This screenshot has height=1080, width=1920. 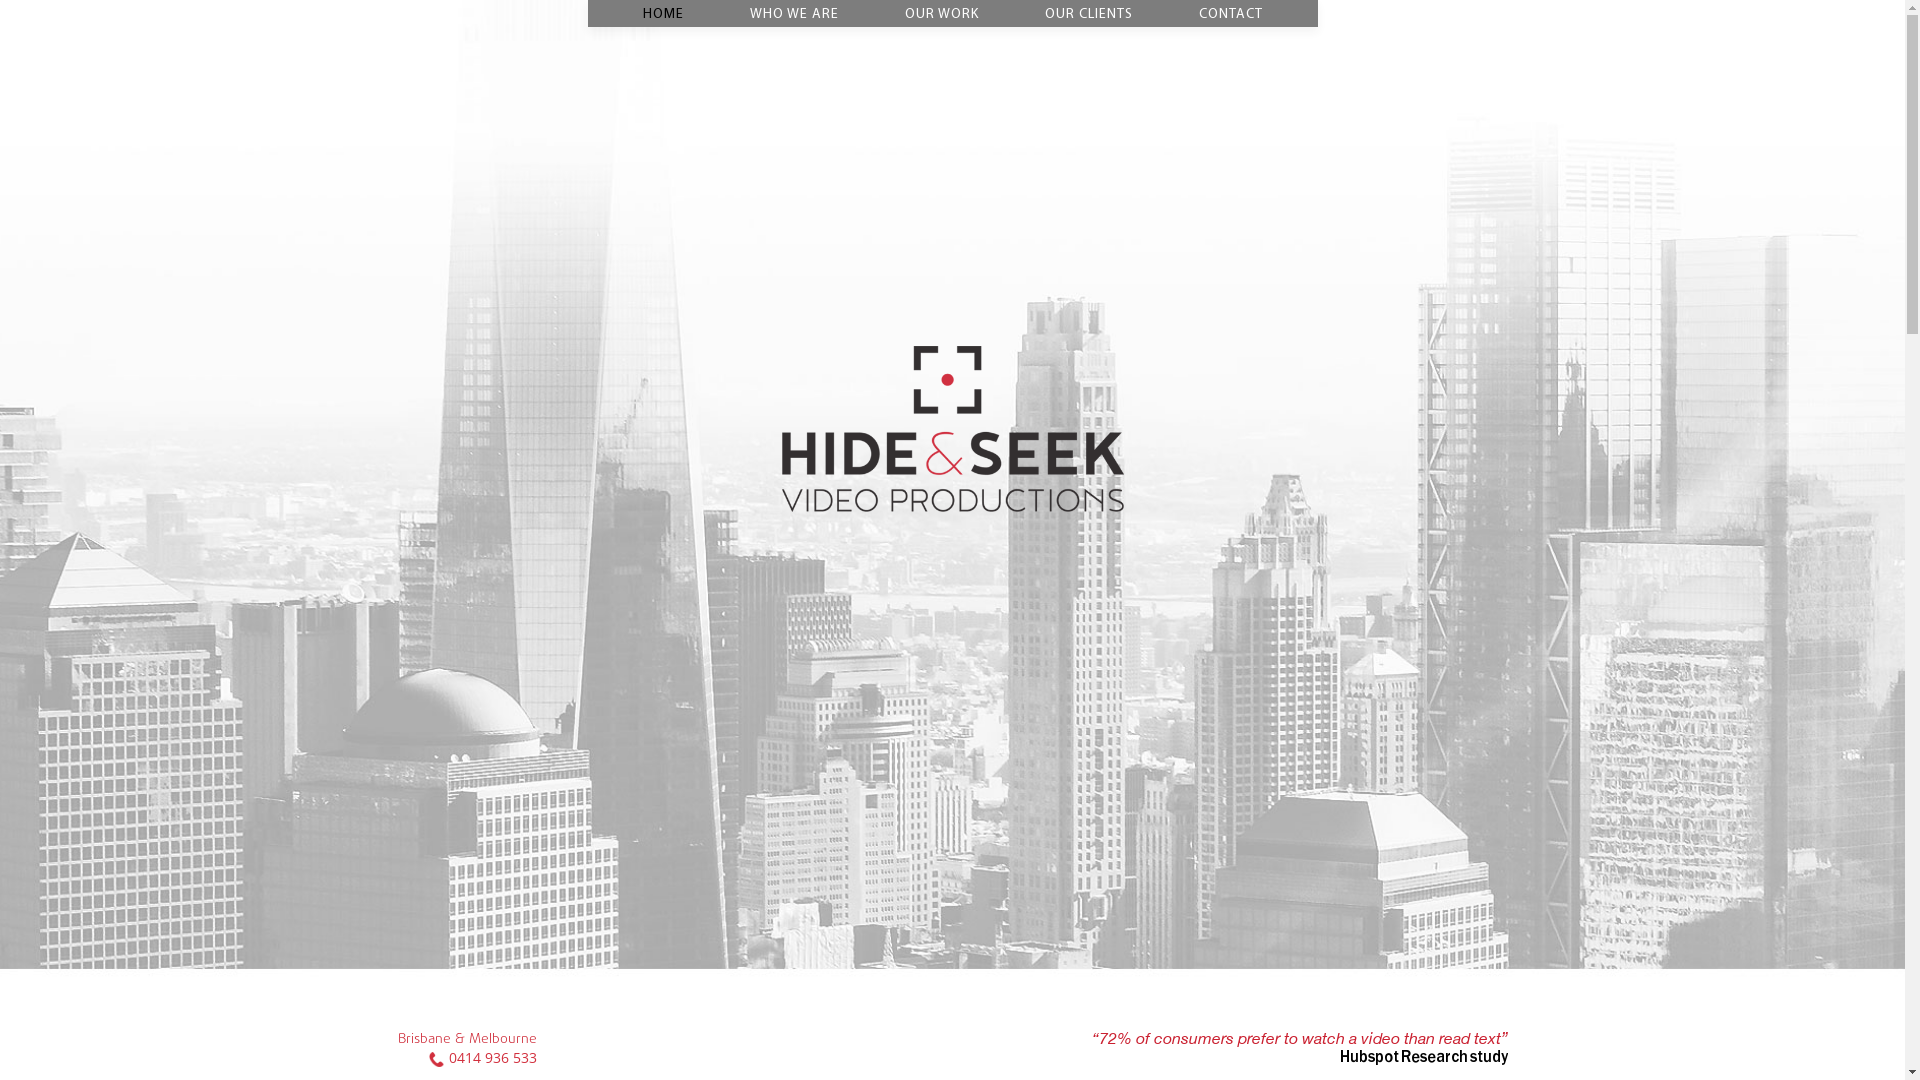 What do you see at coordinates (492, 1058) in the screenshot?
I see `0414 936 533` at bounding box center [492, 1058].